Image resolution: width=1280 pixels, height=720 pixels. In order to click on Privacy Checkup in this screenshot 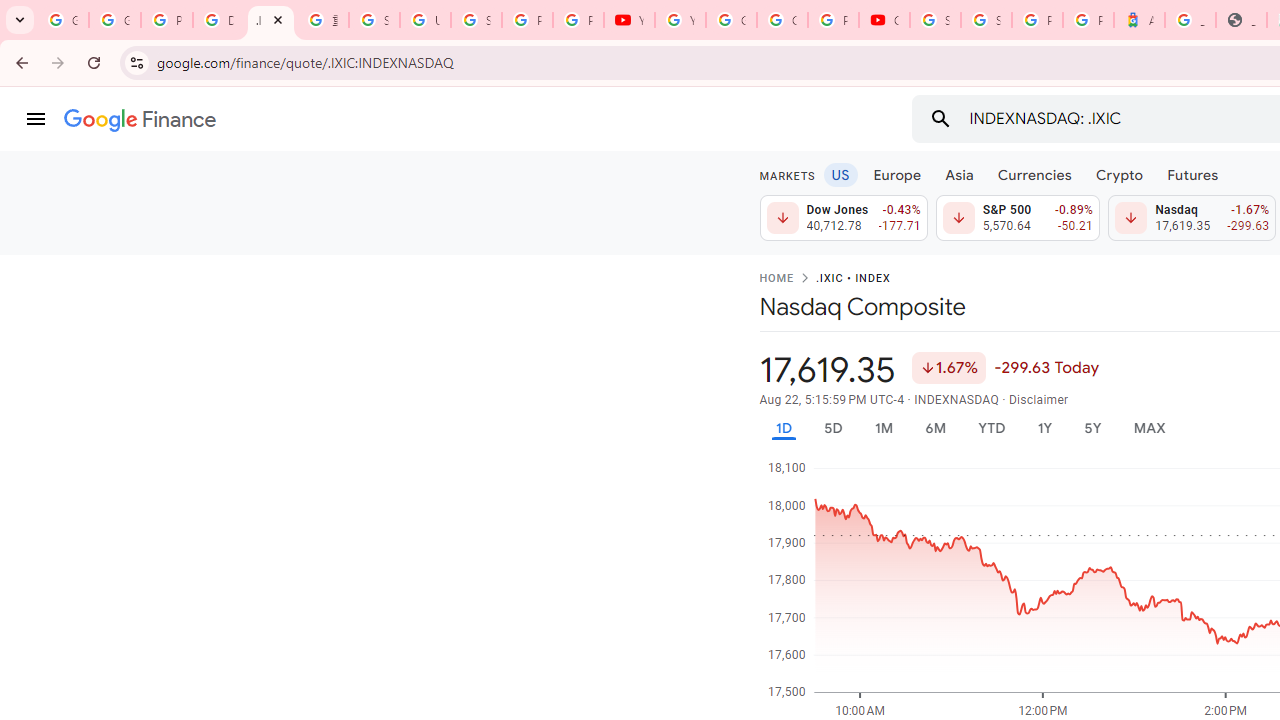, I will do `click(578, 20)`.